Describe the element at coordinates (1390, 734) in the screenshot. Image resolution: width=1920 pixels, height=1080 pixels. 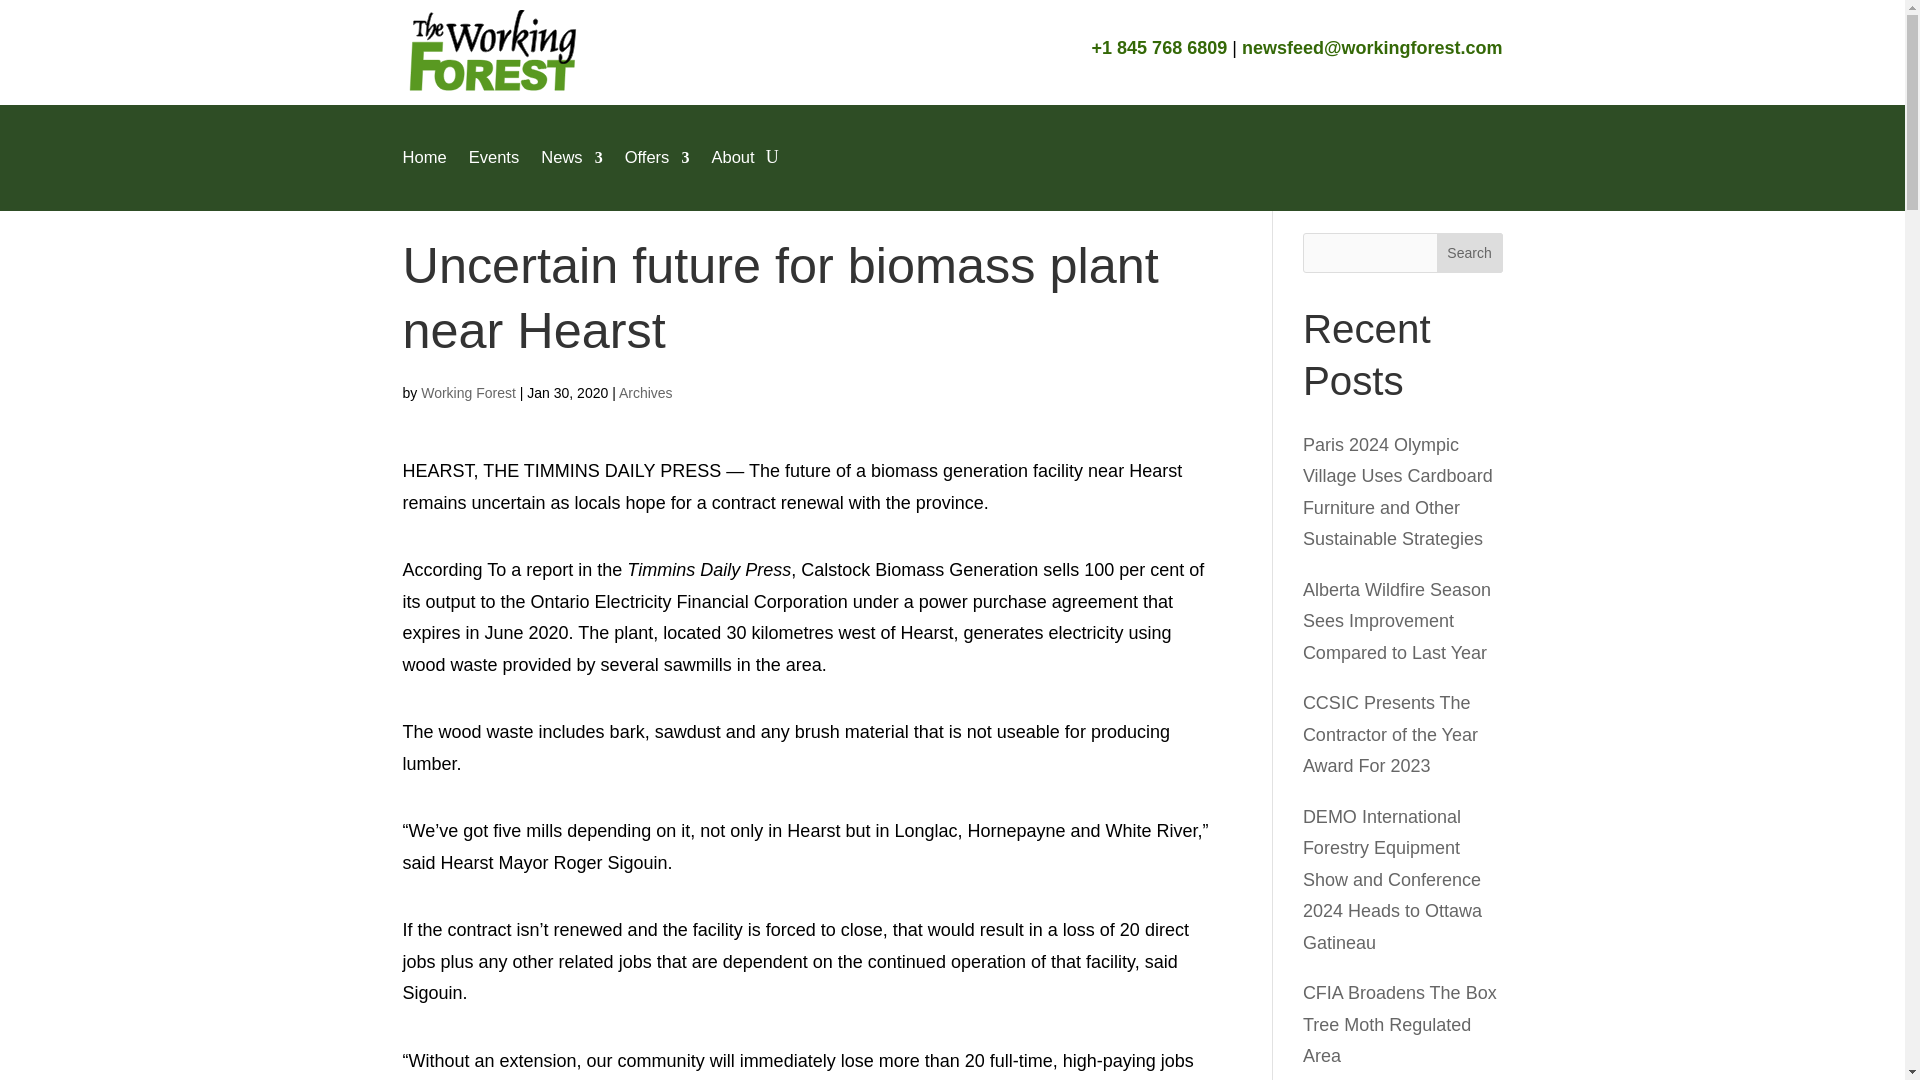
I see `CCSIC Presents The Contractor of the Year Award For 2023` at that location.